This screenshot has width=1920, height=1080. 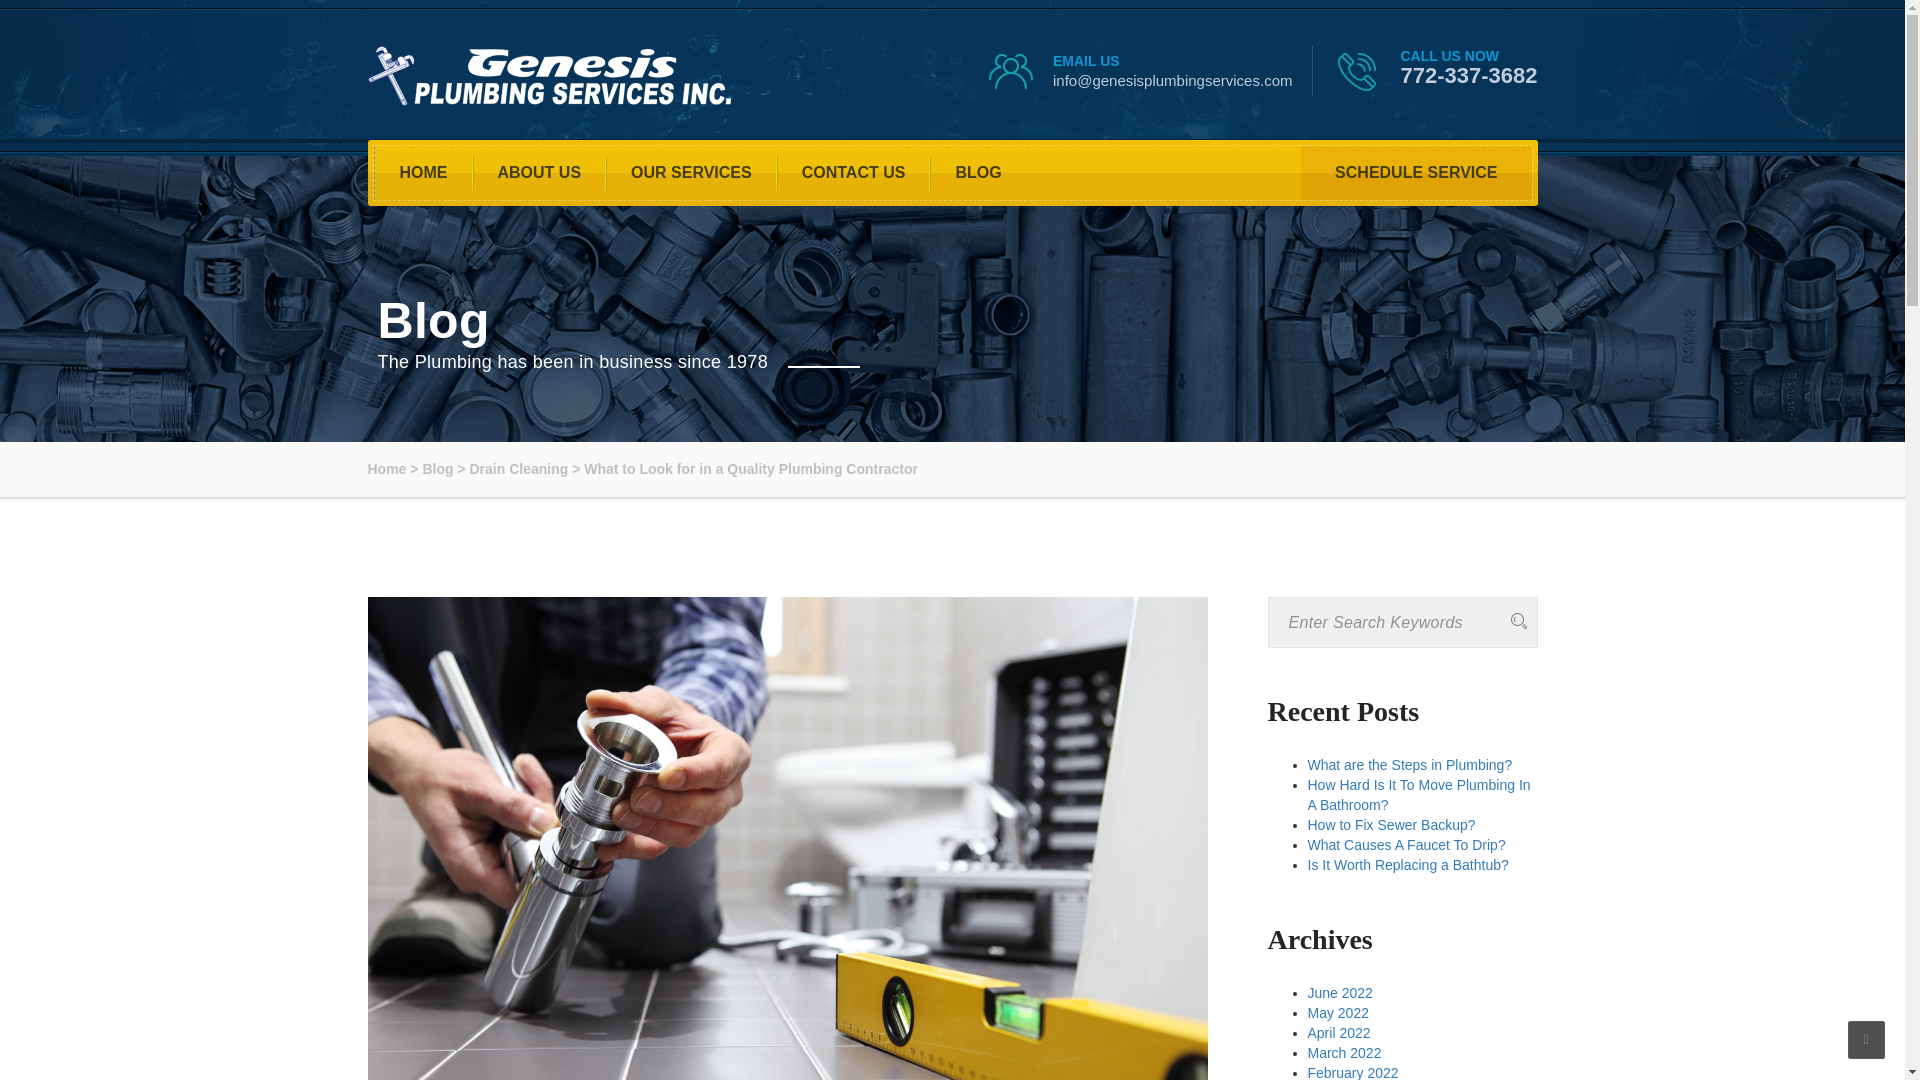 What do you see at coordinates (1416, 172) in the screenshot?
I see `SCHEDULE SERVICE` at bounding box center [1416, 172].